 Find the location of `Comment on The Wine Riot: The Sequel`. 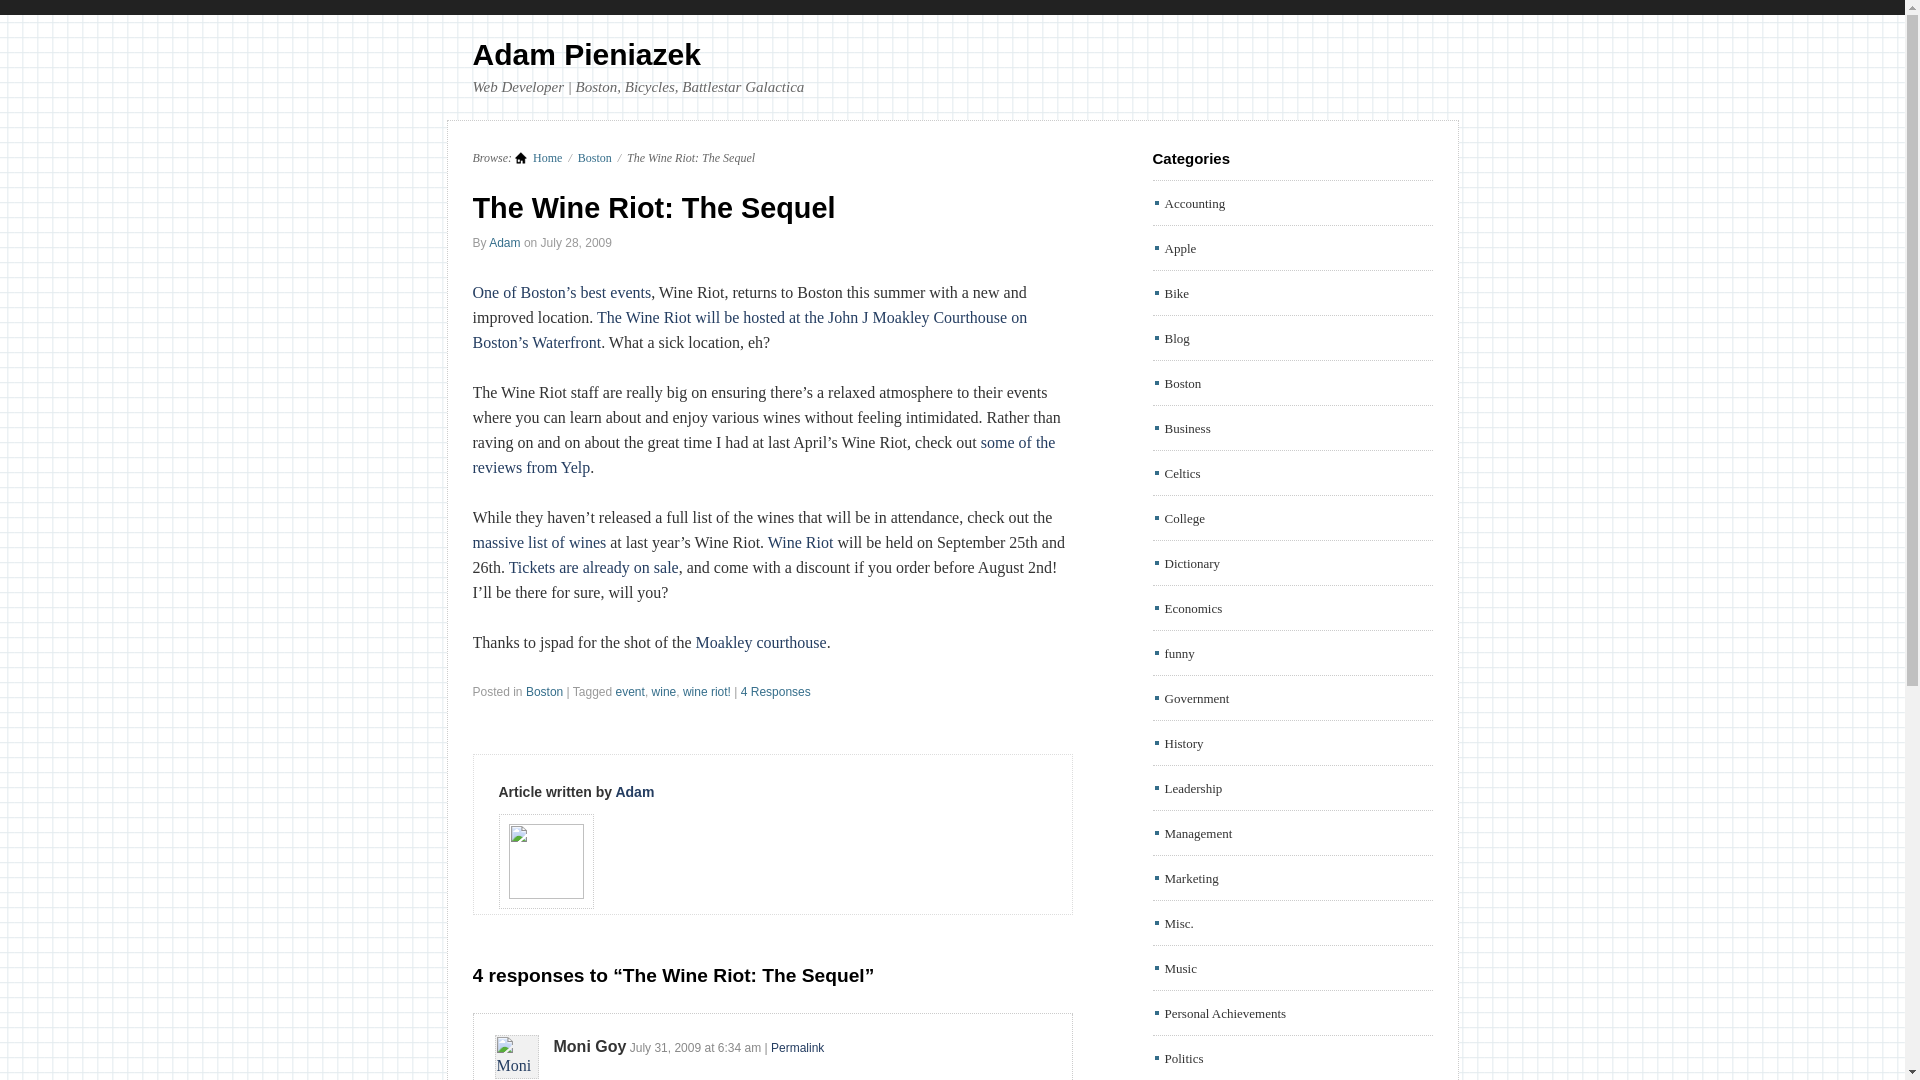

Comment on The Wine Riot: The Sequel is located at coordinates (776, 691).